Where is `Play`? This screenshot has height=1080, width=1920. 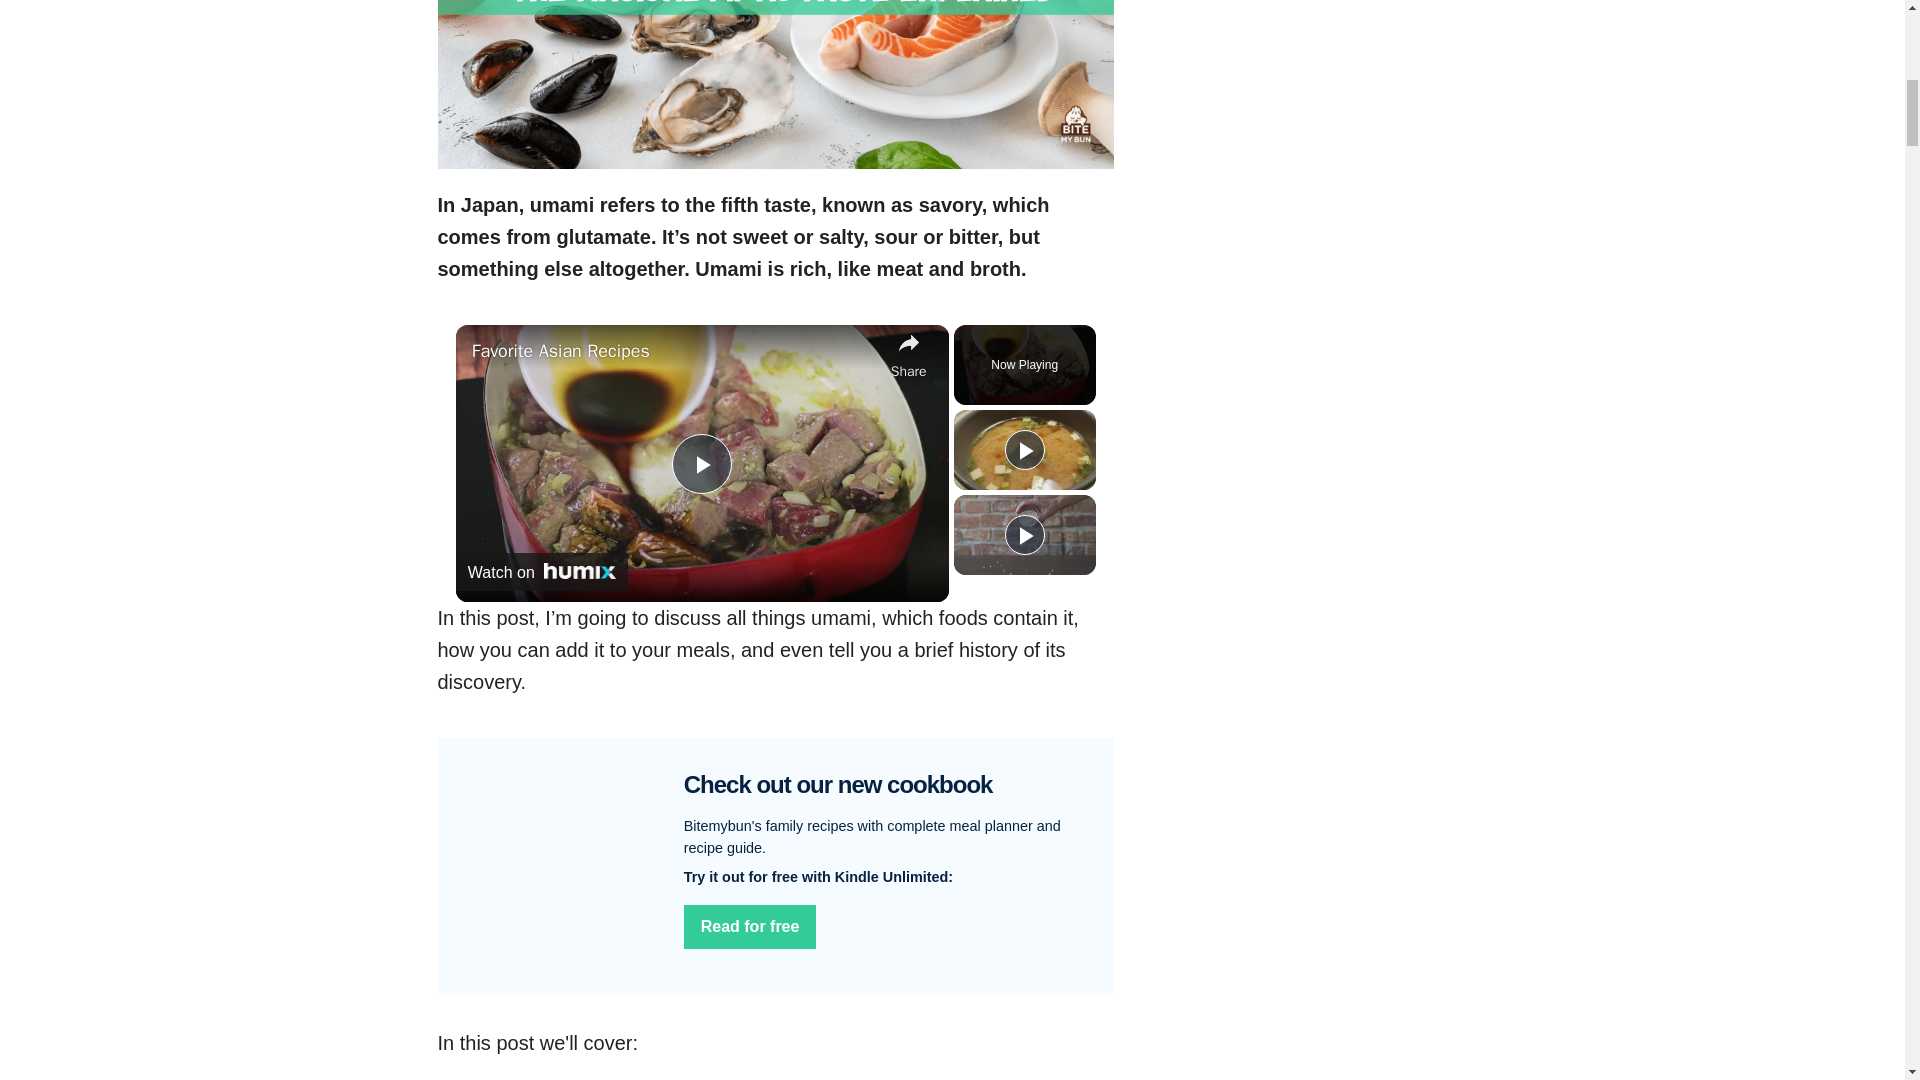 Play is located at coordinates (1024, 535).